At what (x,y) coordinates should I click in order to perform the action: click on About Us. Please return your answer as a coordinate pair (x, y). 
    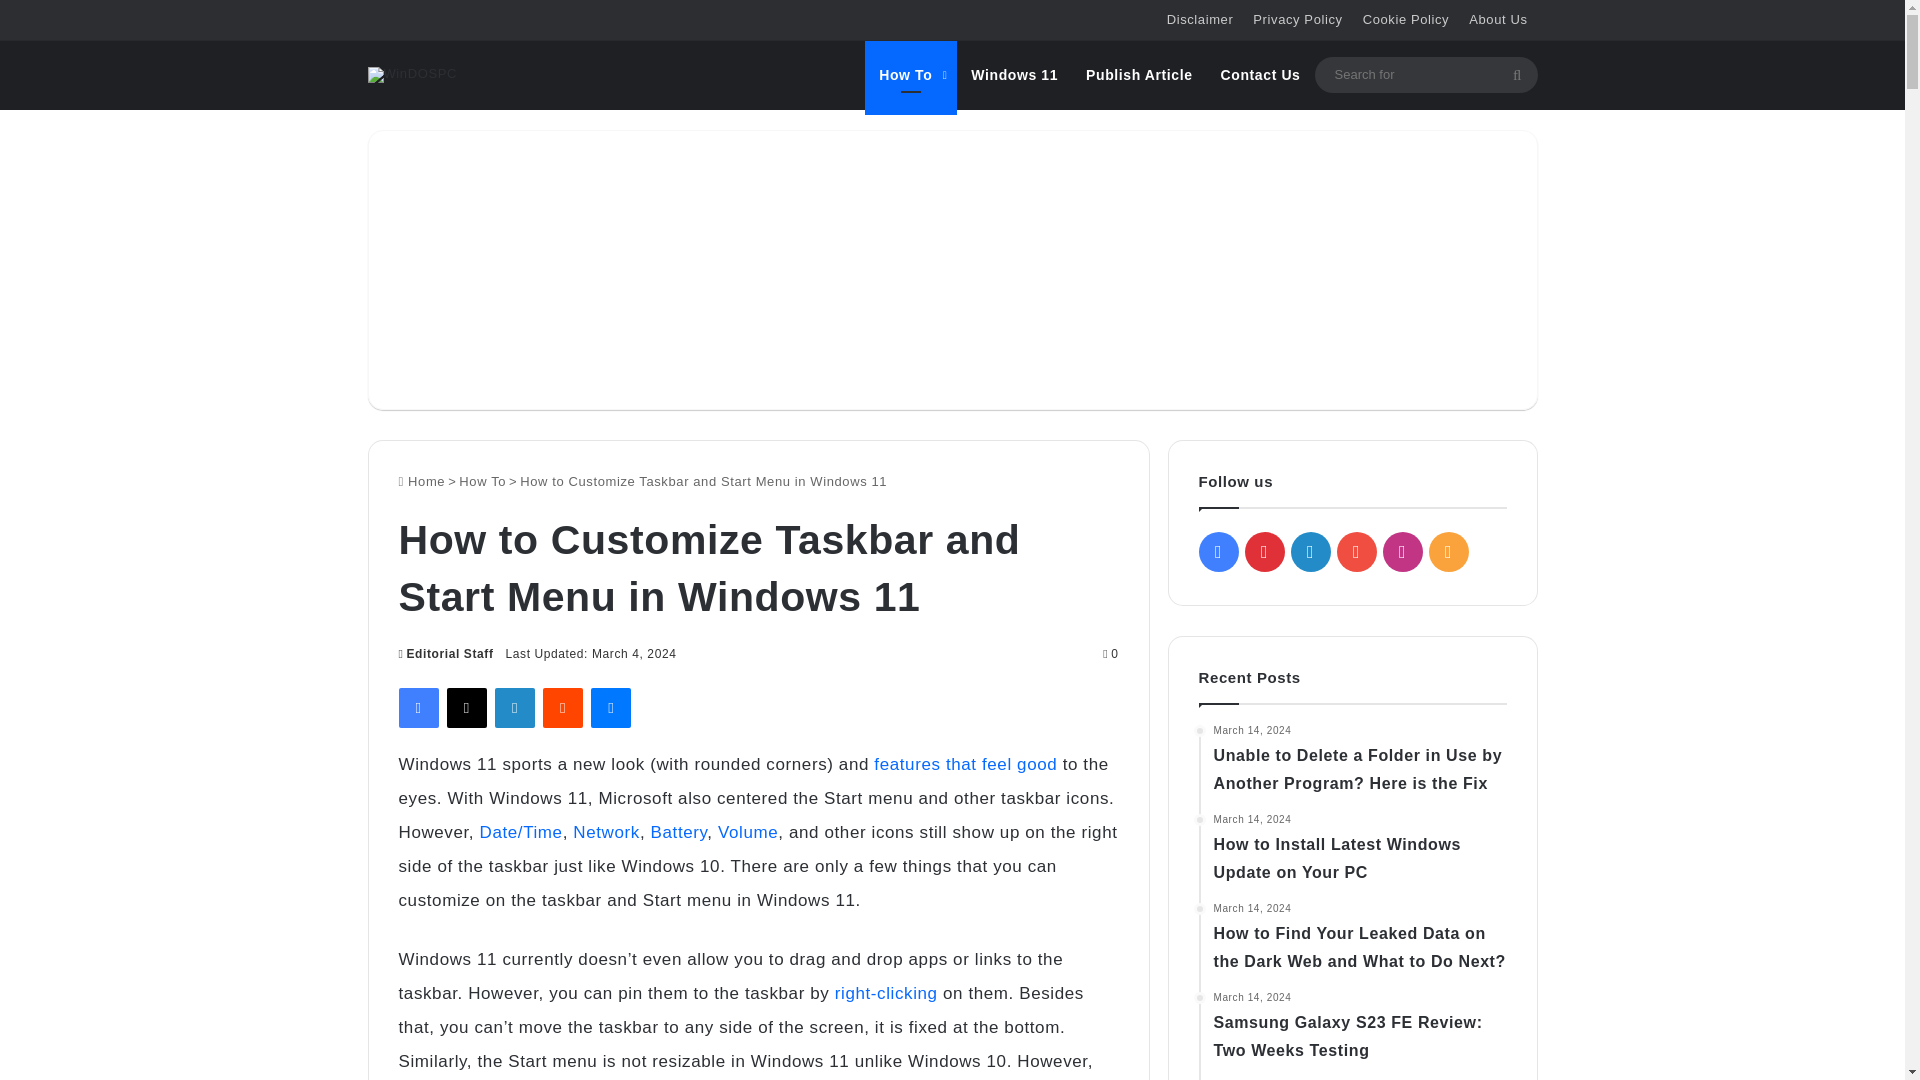
    Looking at the image, I should click on (1498, 20).